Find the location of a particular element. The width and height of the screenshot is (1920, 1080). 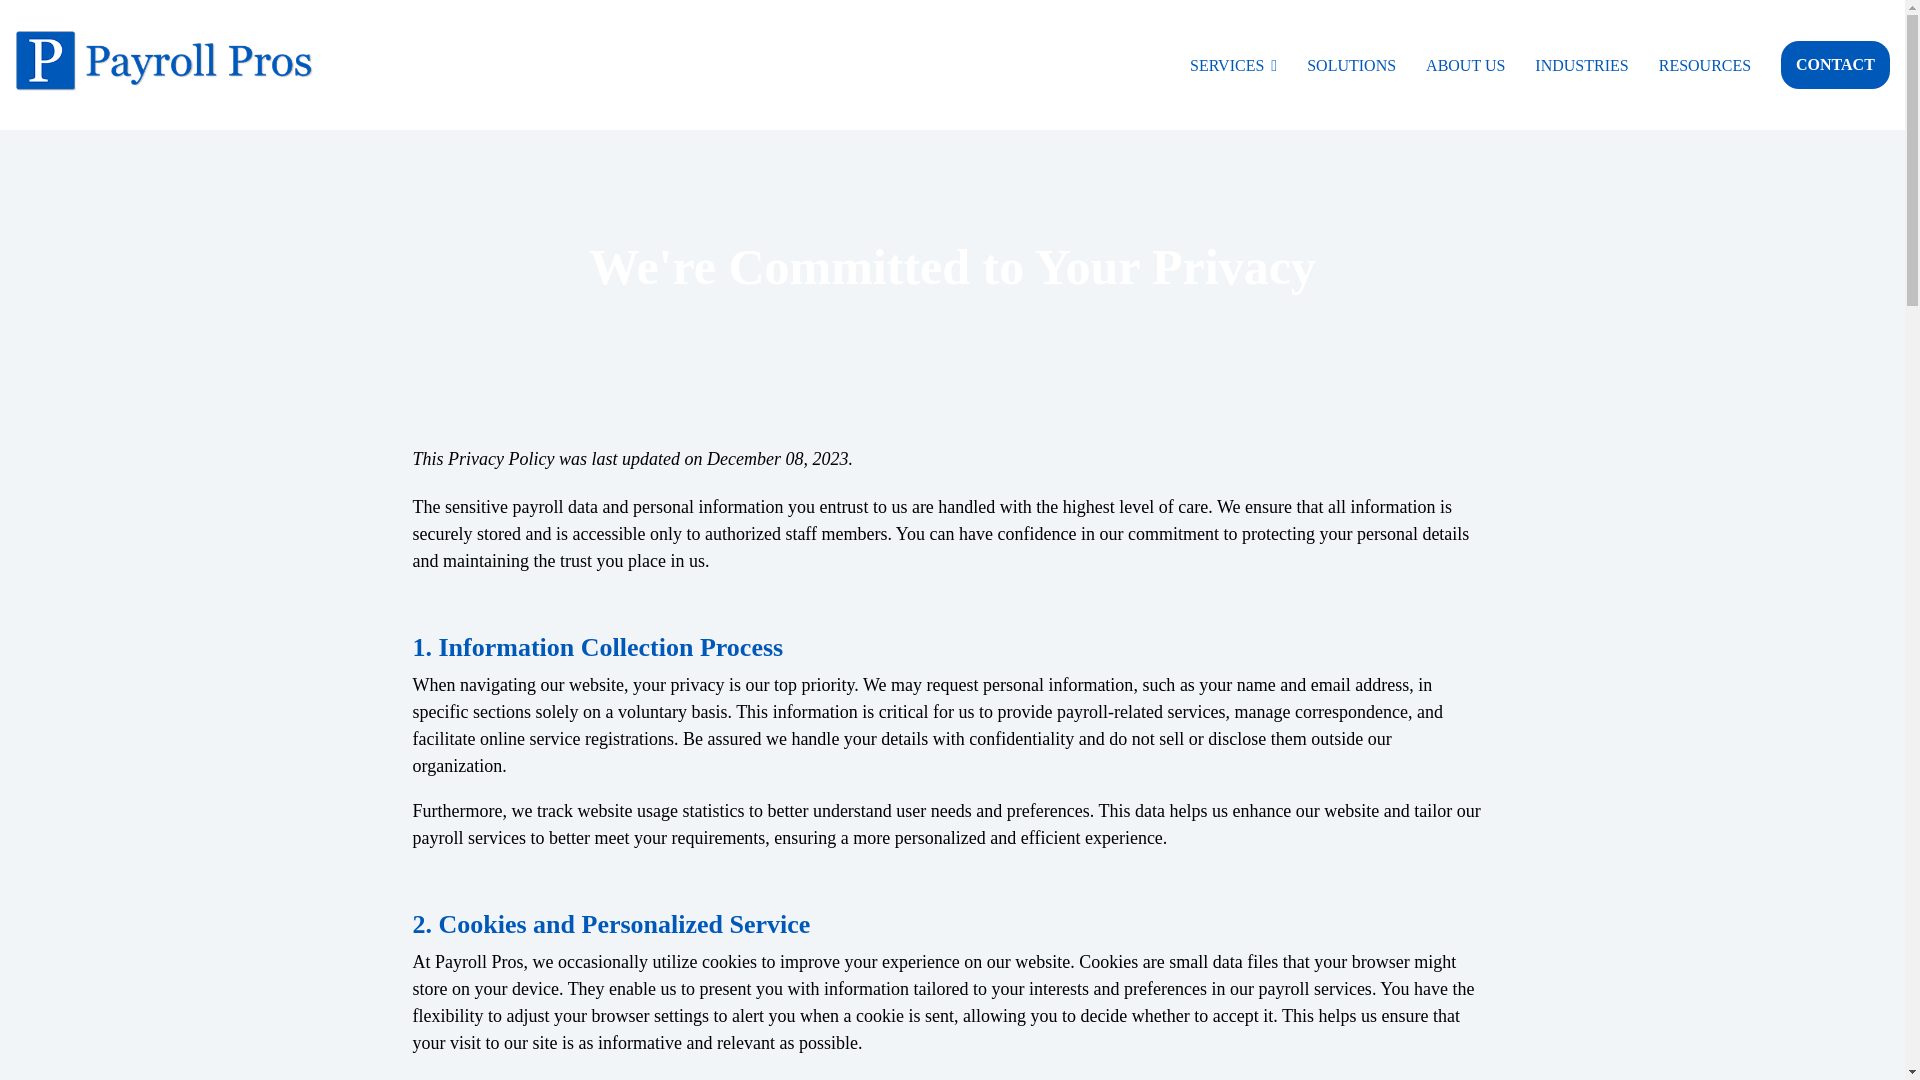

ABOUT US is located at coordinates (1466, 64).